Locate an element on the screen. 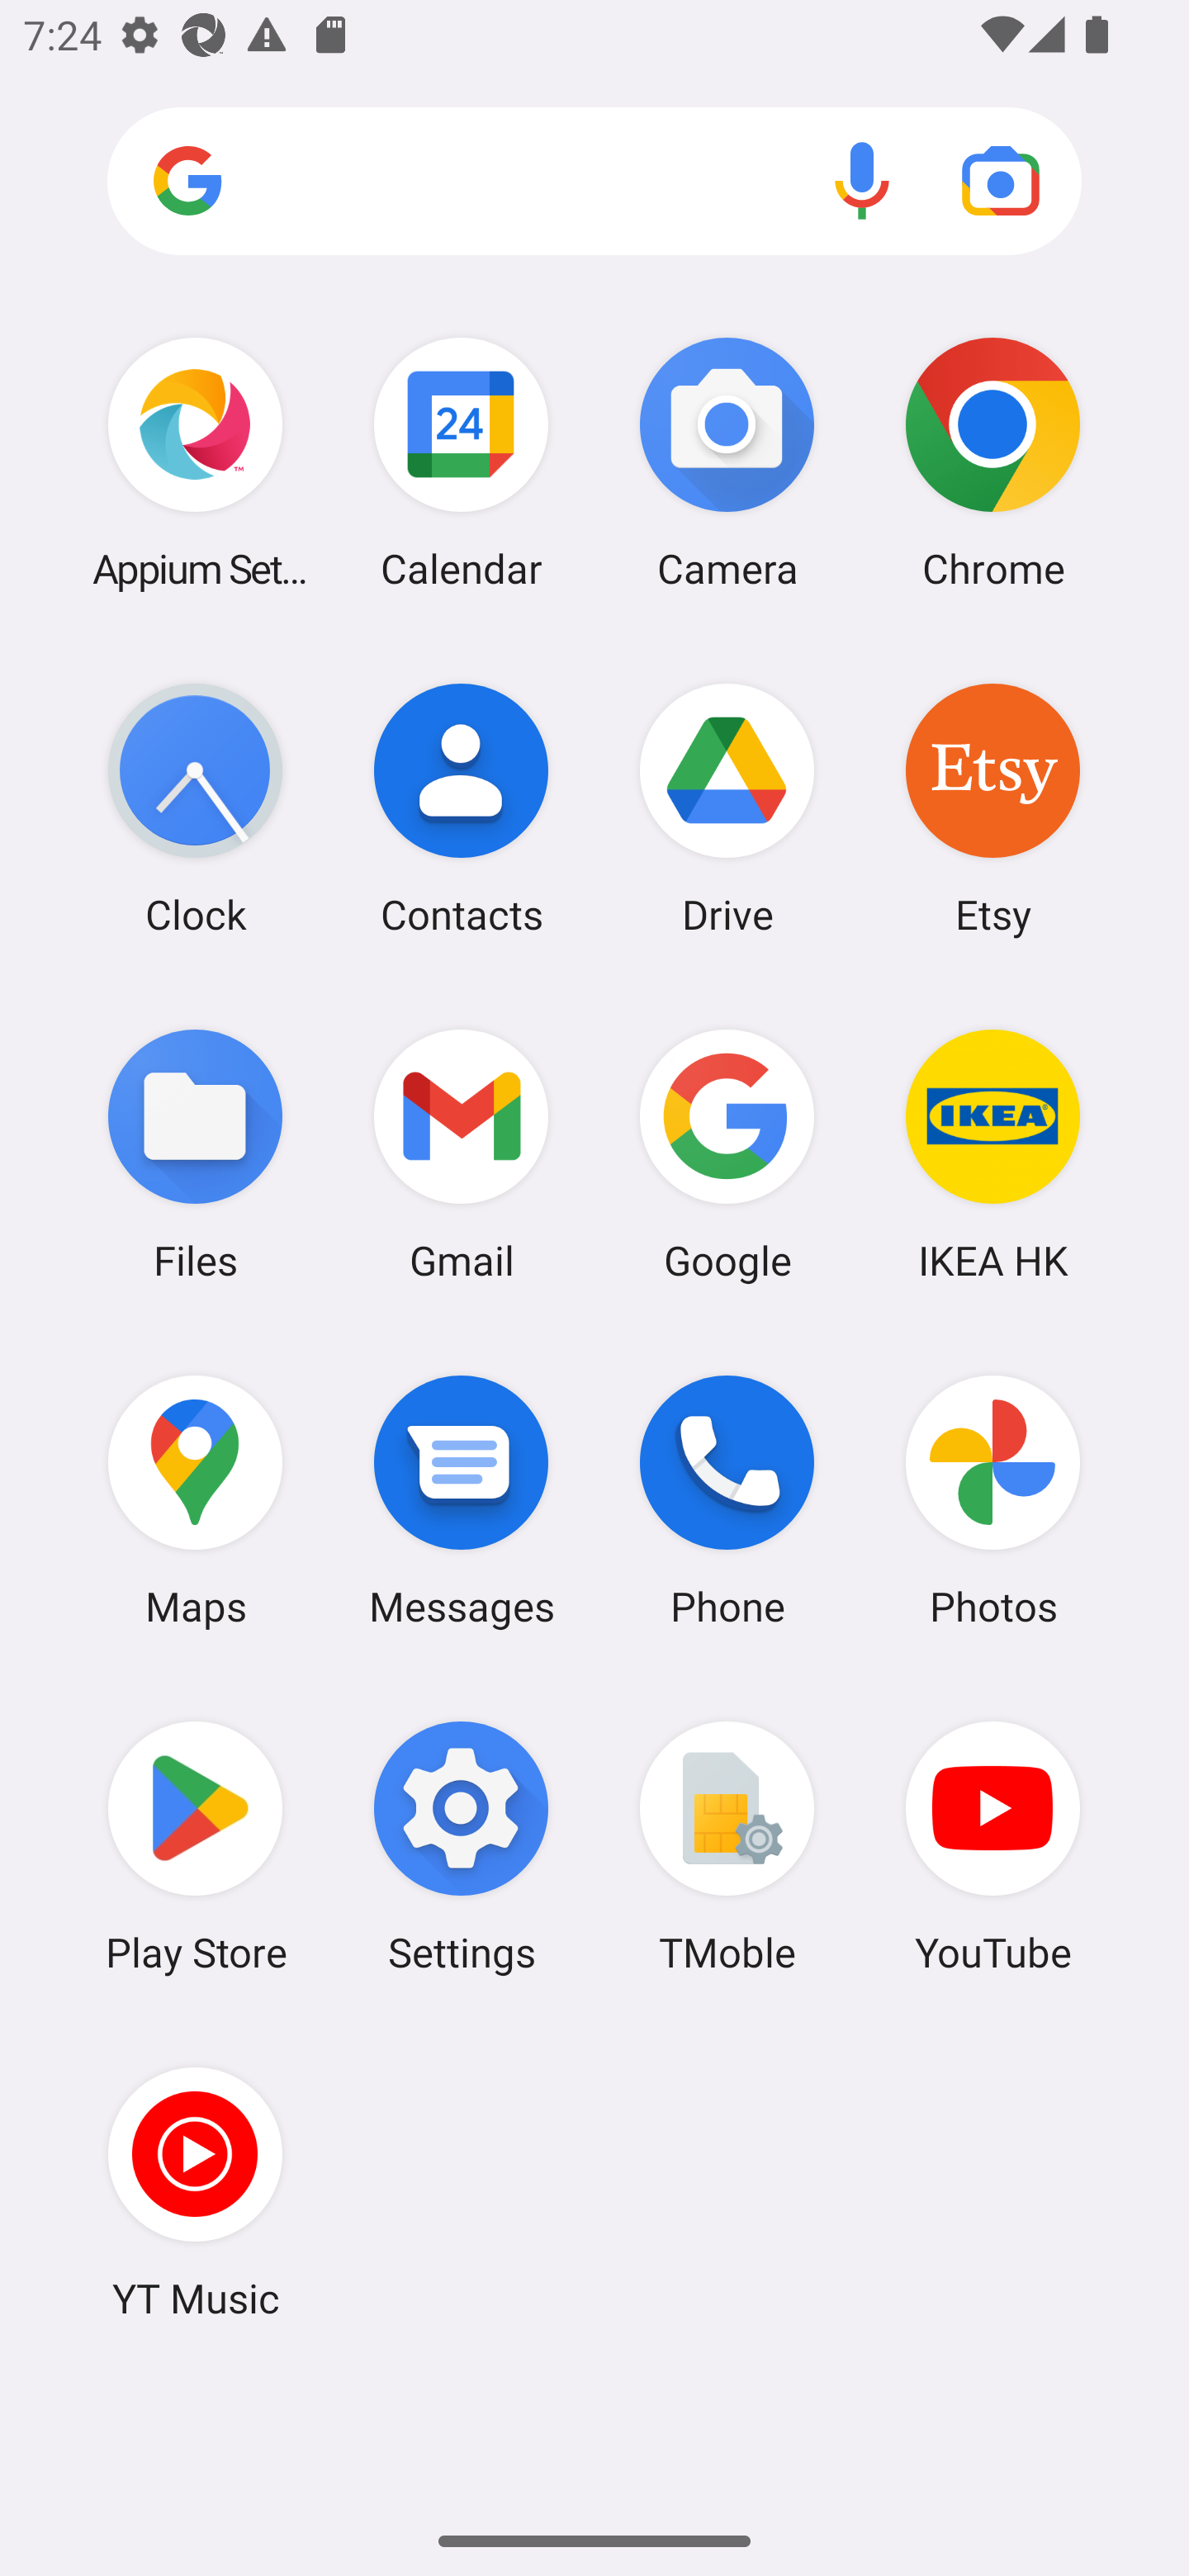 Image resolution: width=1189 pixels, height=2576 pixels. Chrome is located at coordinates (992, 462).